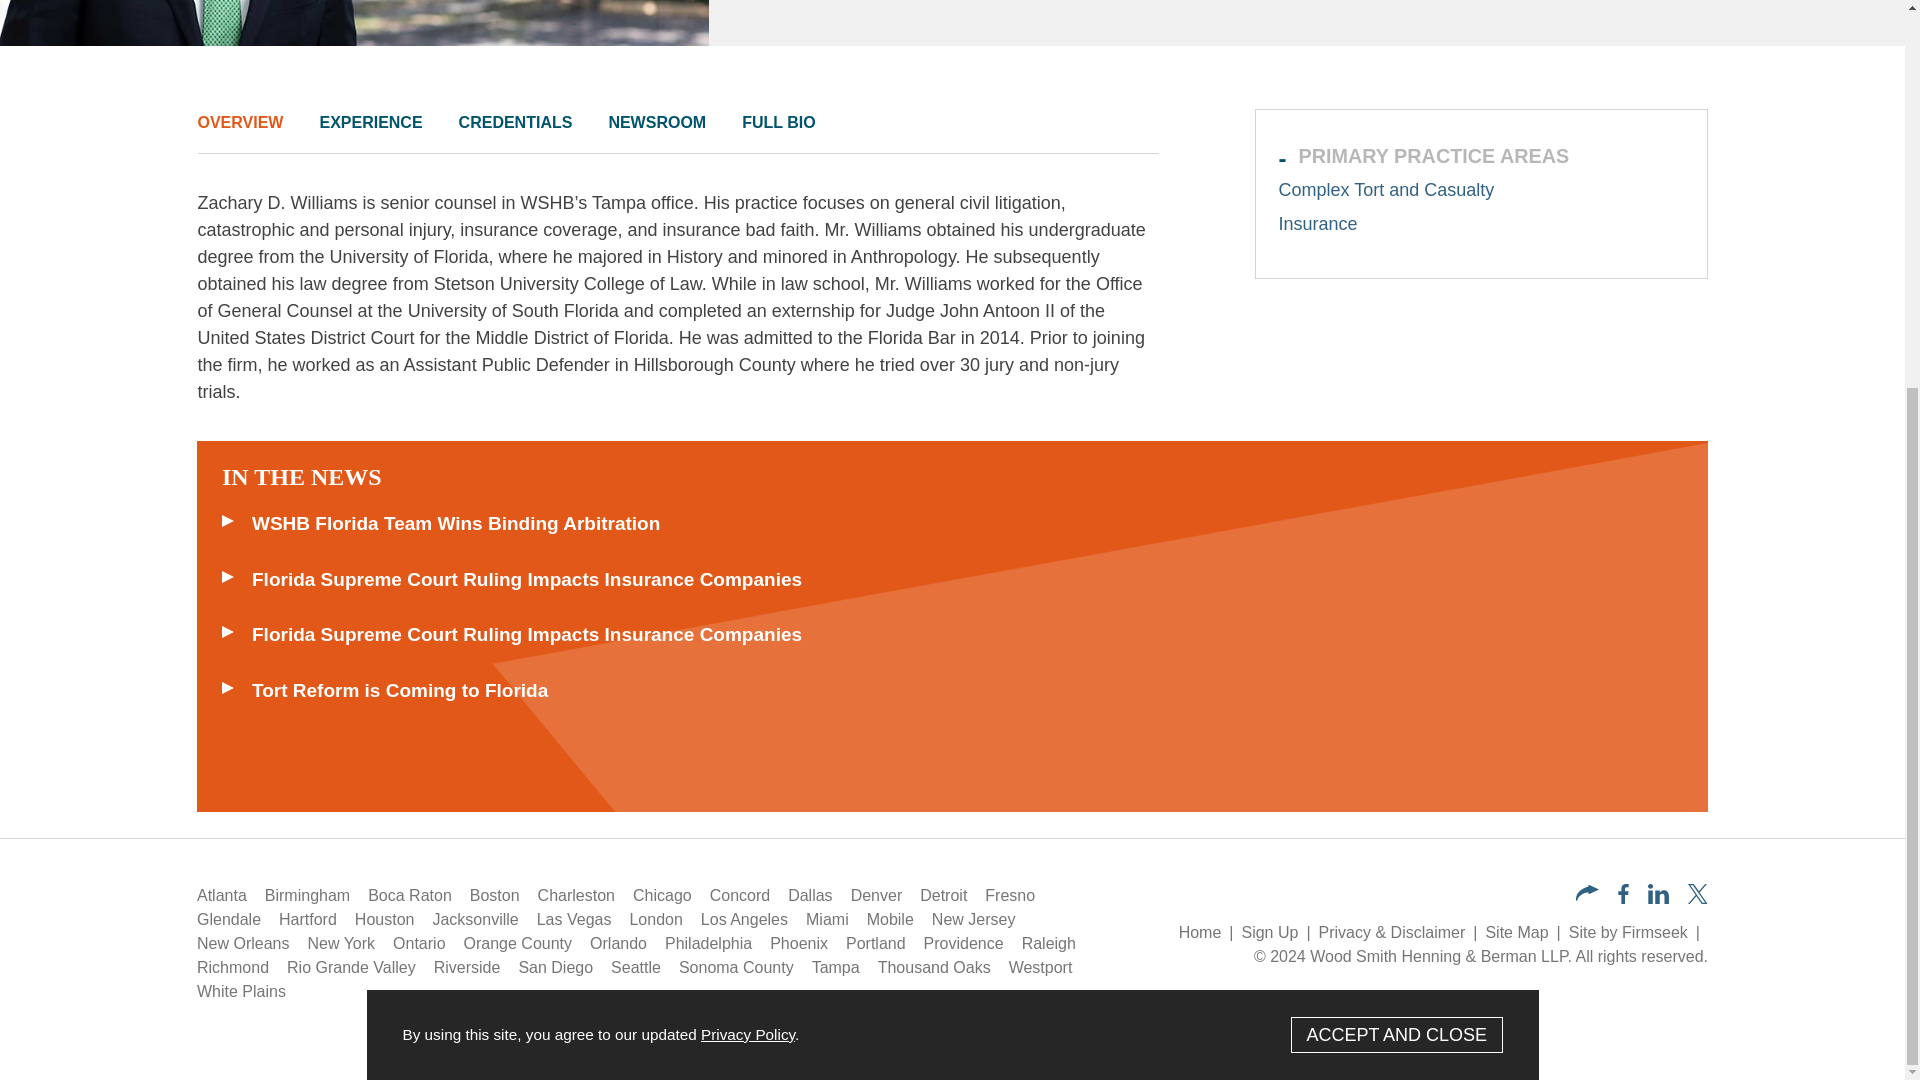 The height and width of the screenshot is (1080, 1920). Describe the element at coordinates (1588, 892) in the screenshot. I see `Share Icon` at that location.